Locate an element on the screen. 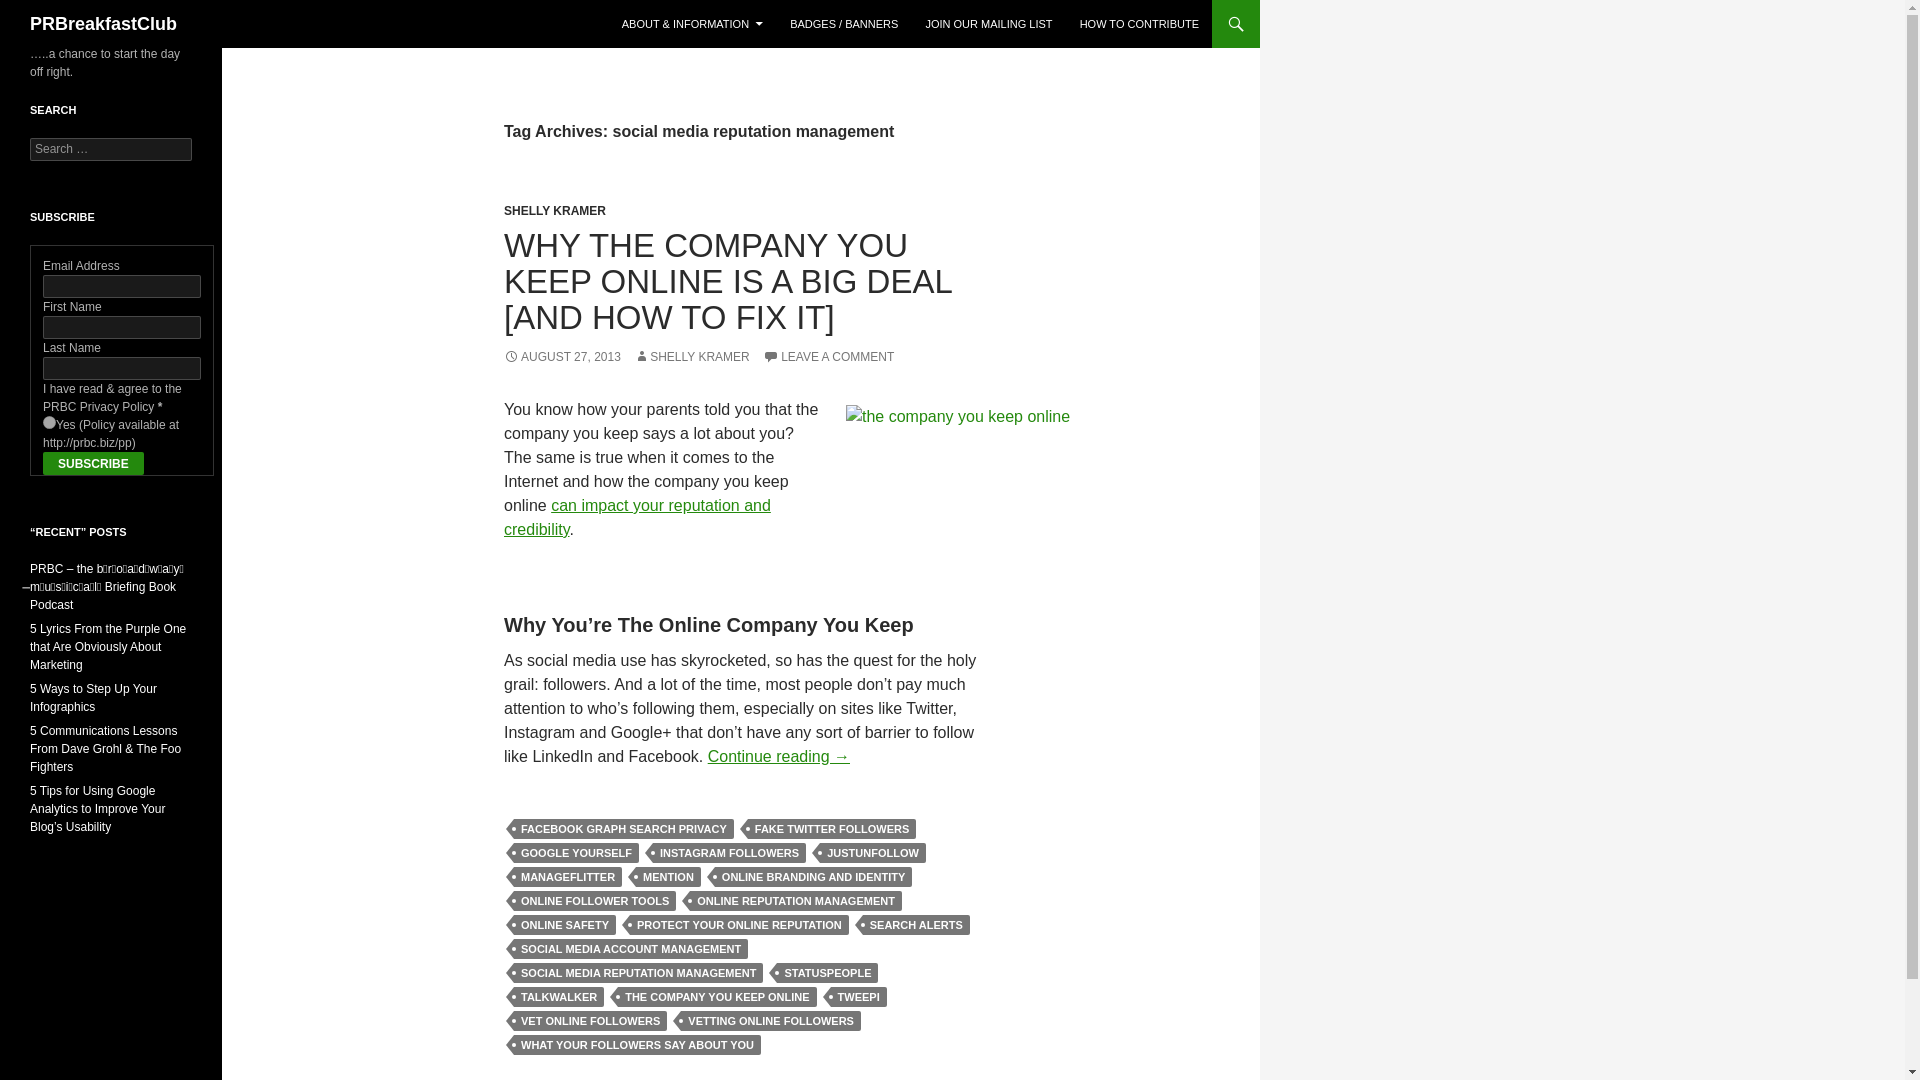 The height and width of the screenshot is (1080, 1920). PrivacyPlease is located at coordinates (996, 505).